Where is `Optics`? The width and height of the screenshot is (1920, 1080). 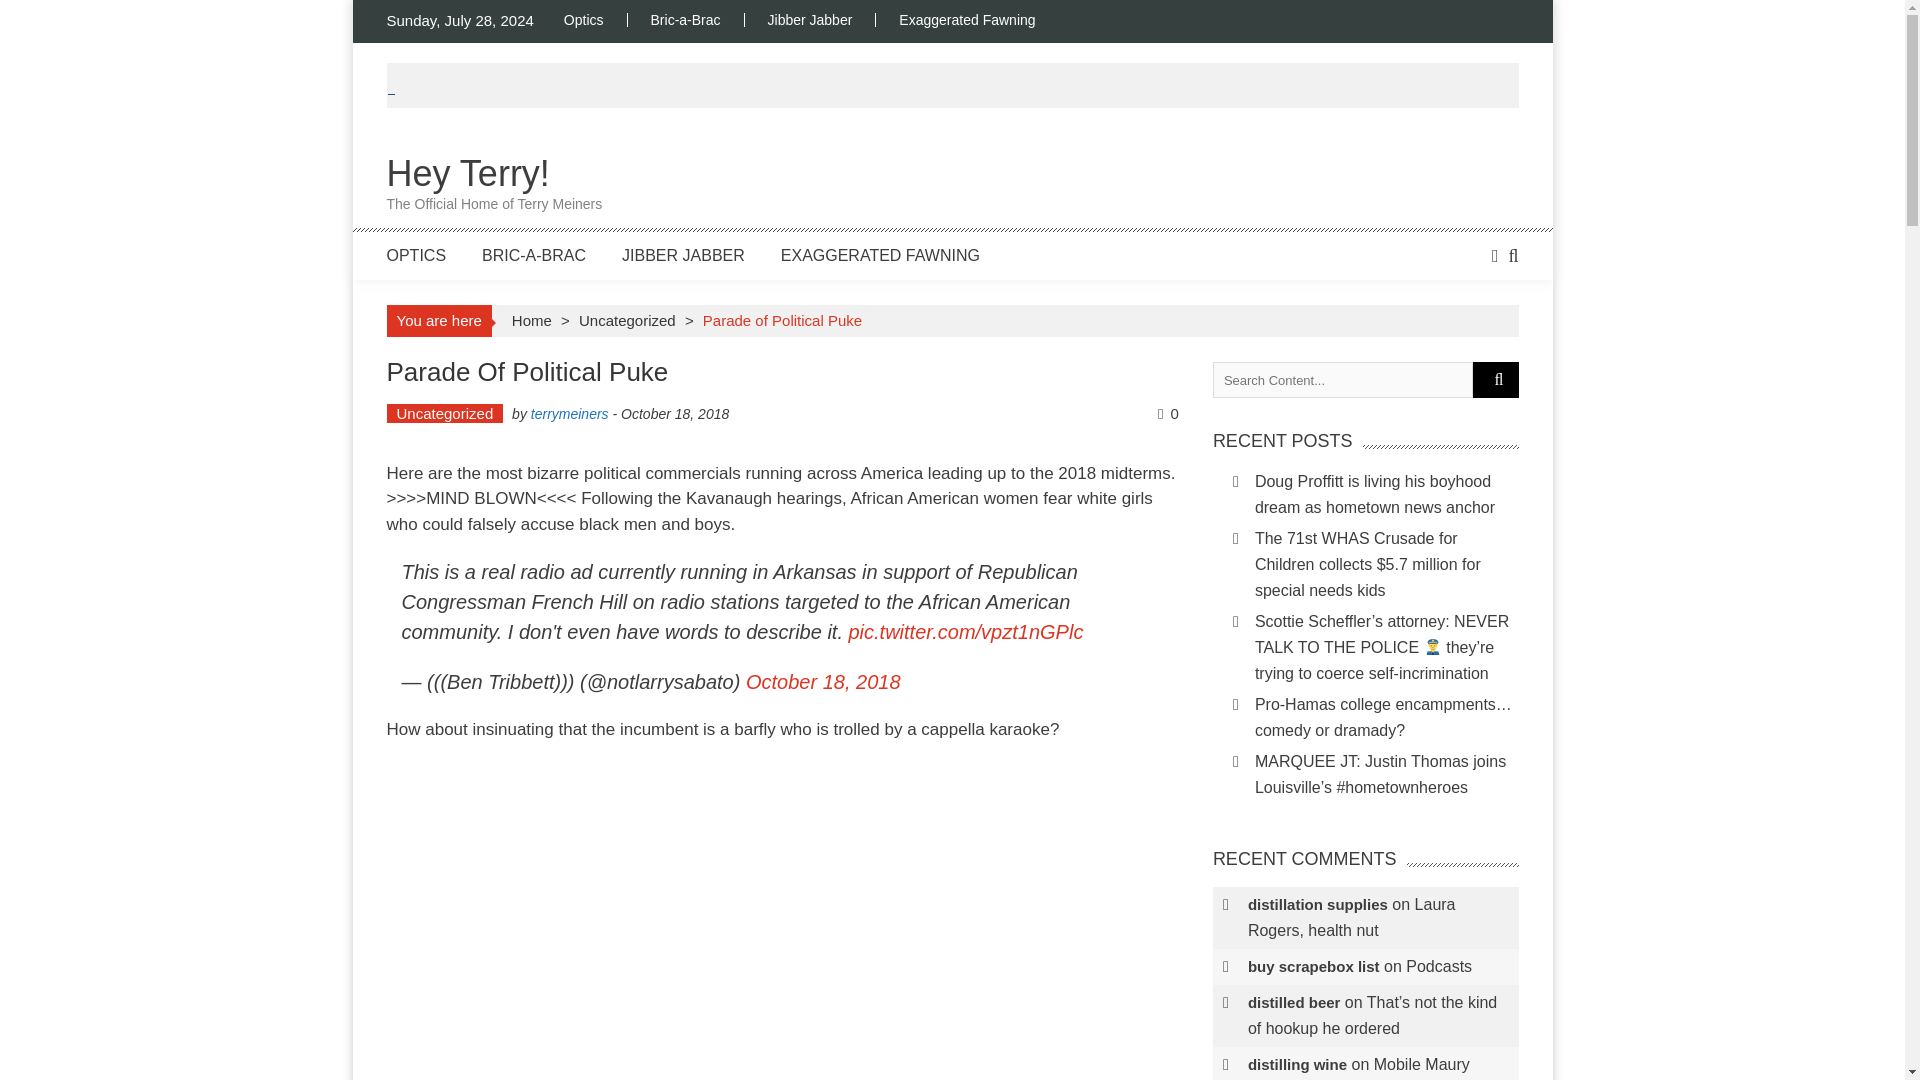 Optics is located at coordinates (533, 254).